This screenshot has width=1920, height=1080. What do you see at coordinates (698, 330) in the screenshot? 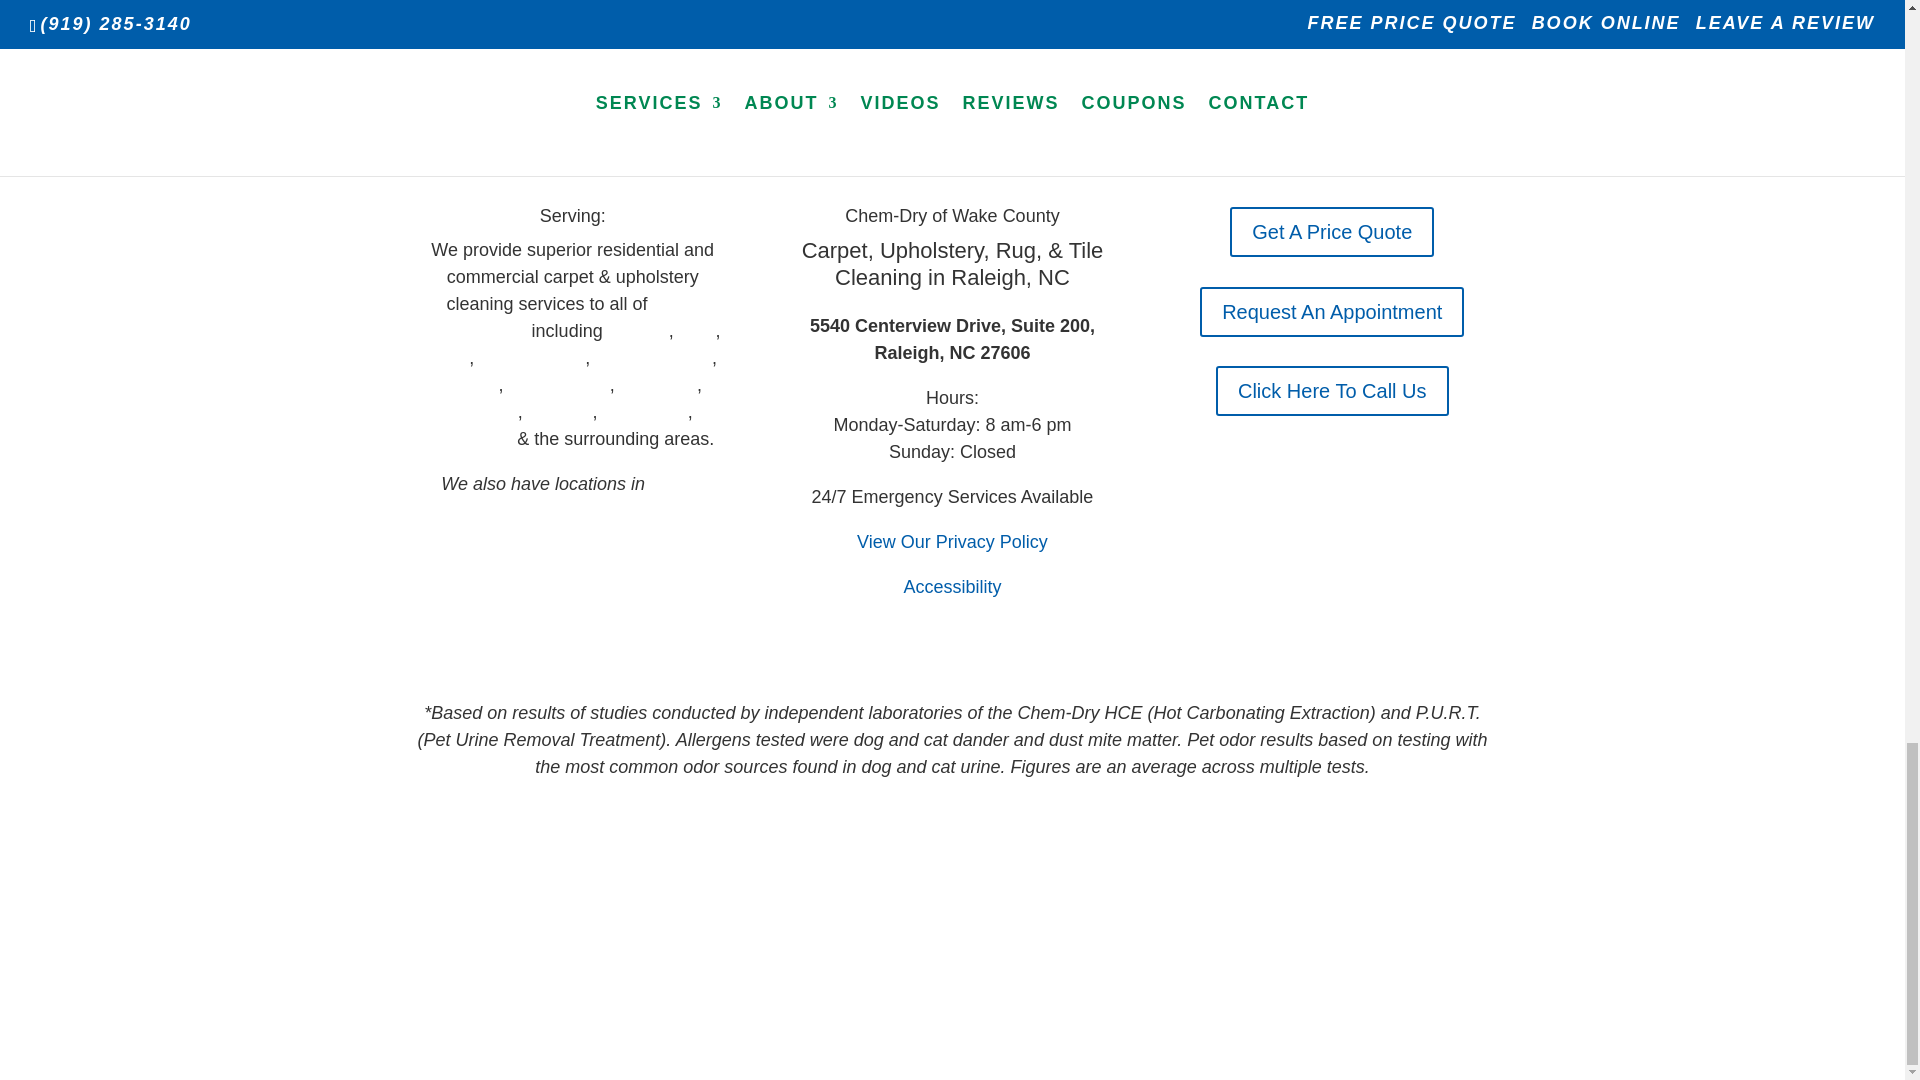
I see `Cary` at bounding box center [698, 330].